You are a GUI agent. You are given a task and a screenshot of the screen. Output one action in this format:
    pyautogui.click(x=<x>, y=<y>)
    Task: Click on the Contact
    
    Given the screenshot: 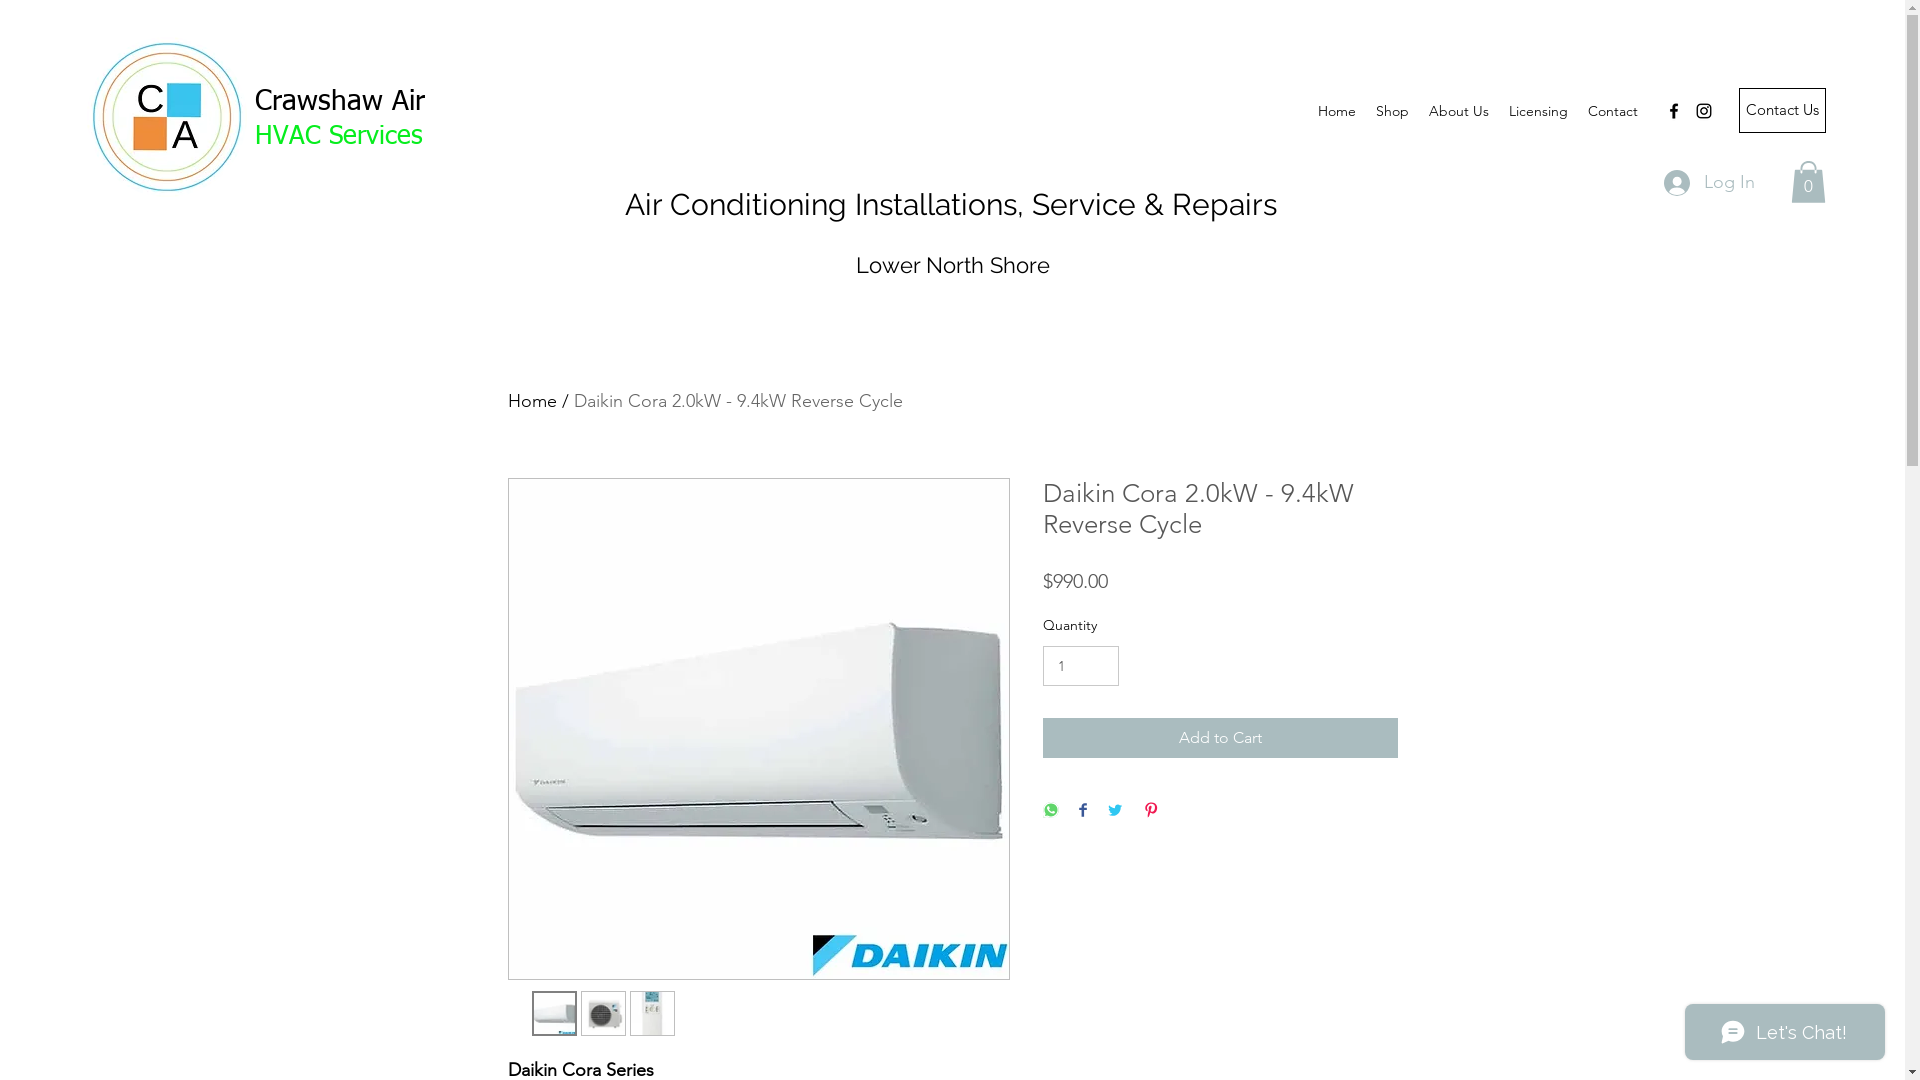 What is the action you would take?
    pyautogui.click(x=1613, y=111)
    